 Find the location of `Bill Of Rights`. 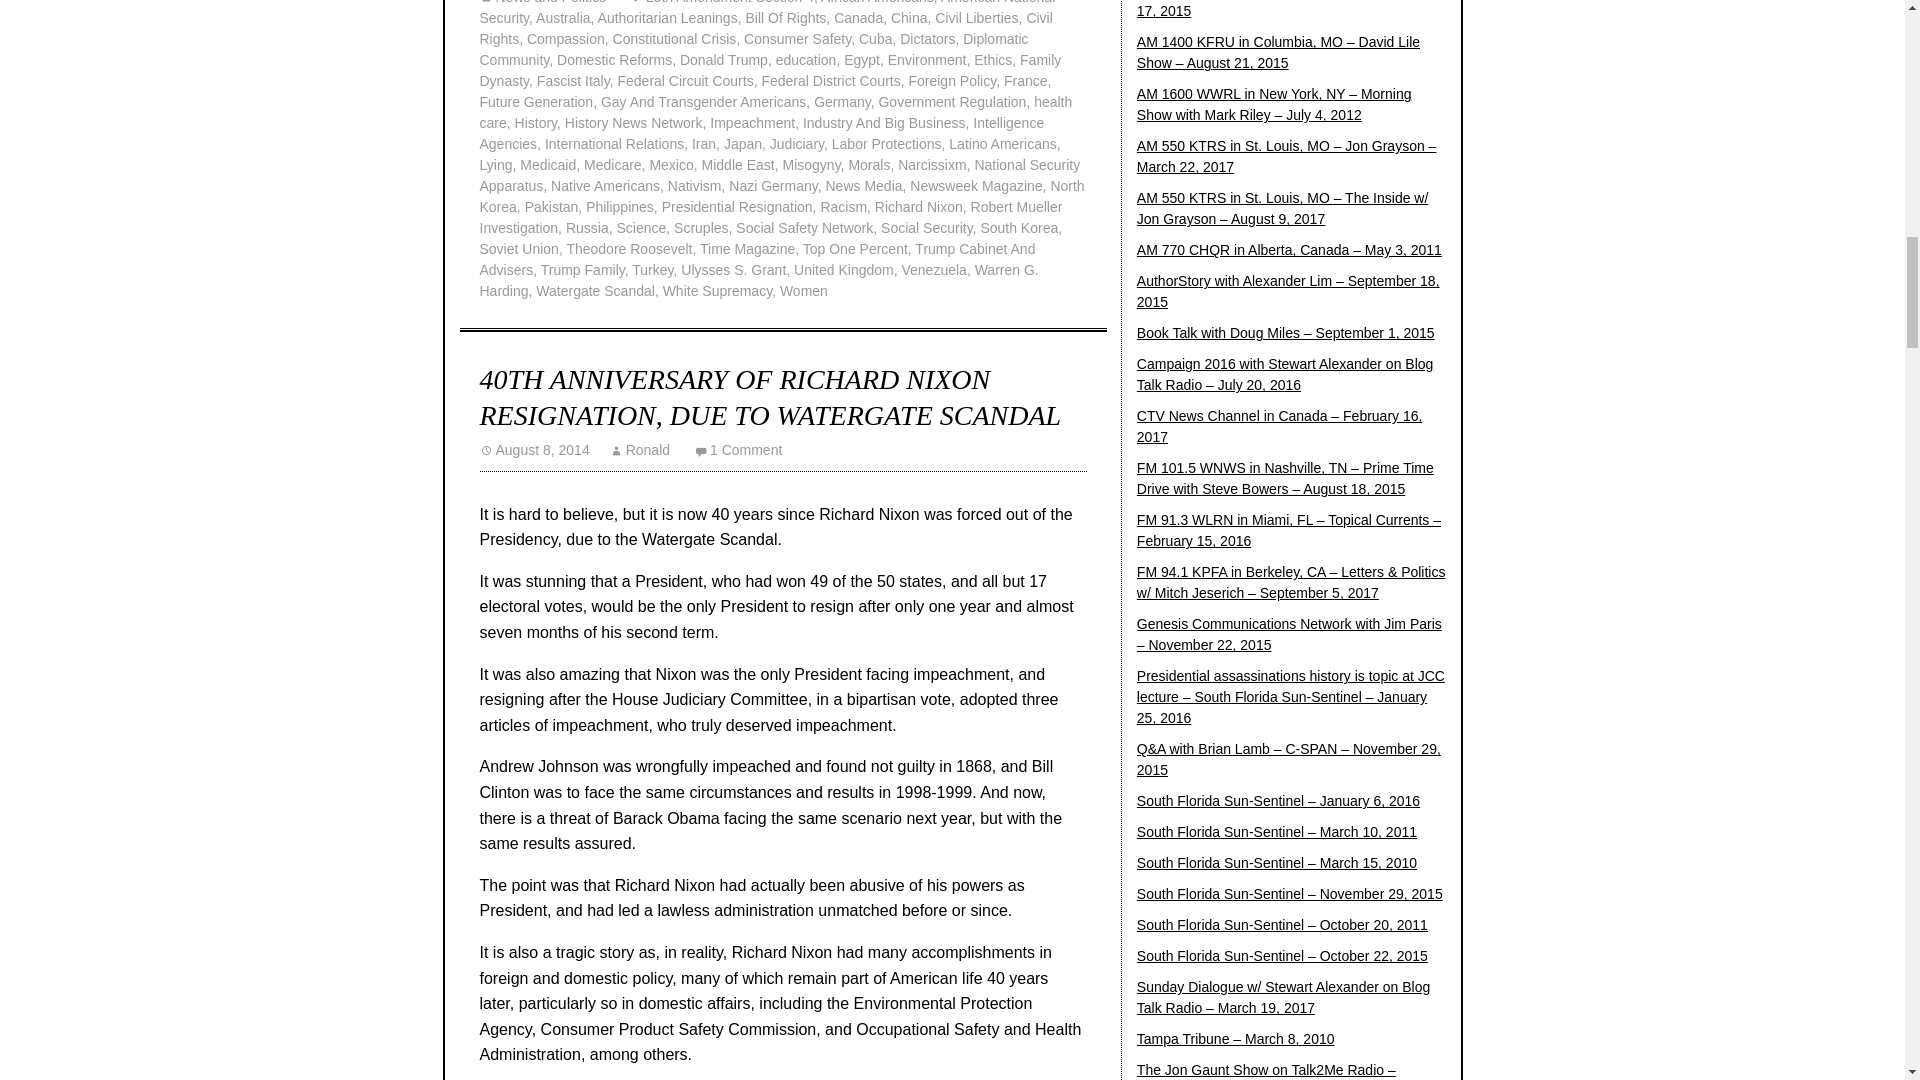

Bill Of Rights is located at coordinates (784, 17).